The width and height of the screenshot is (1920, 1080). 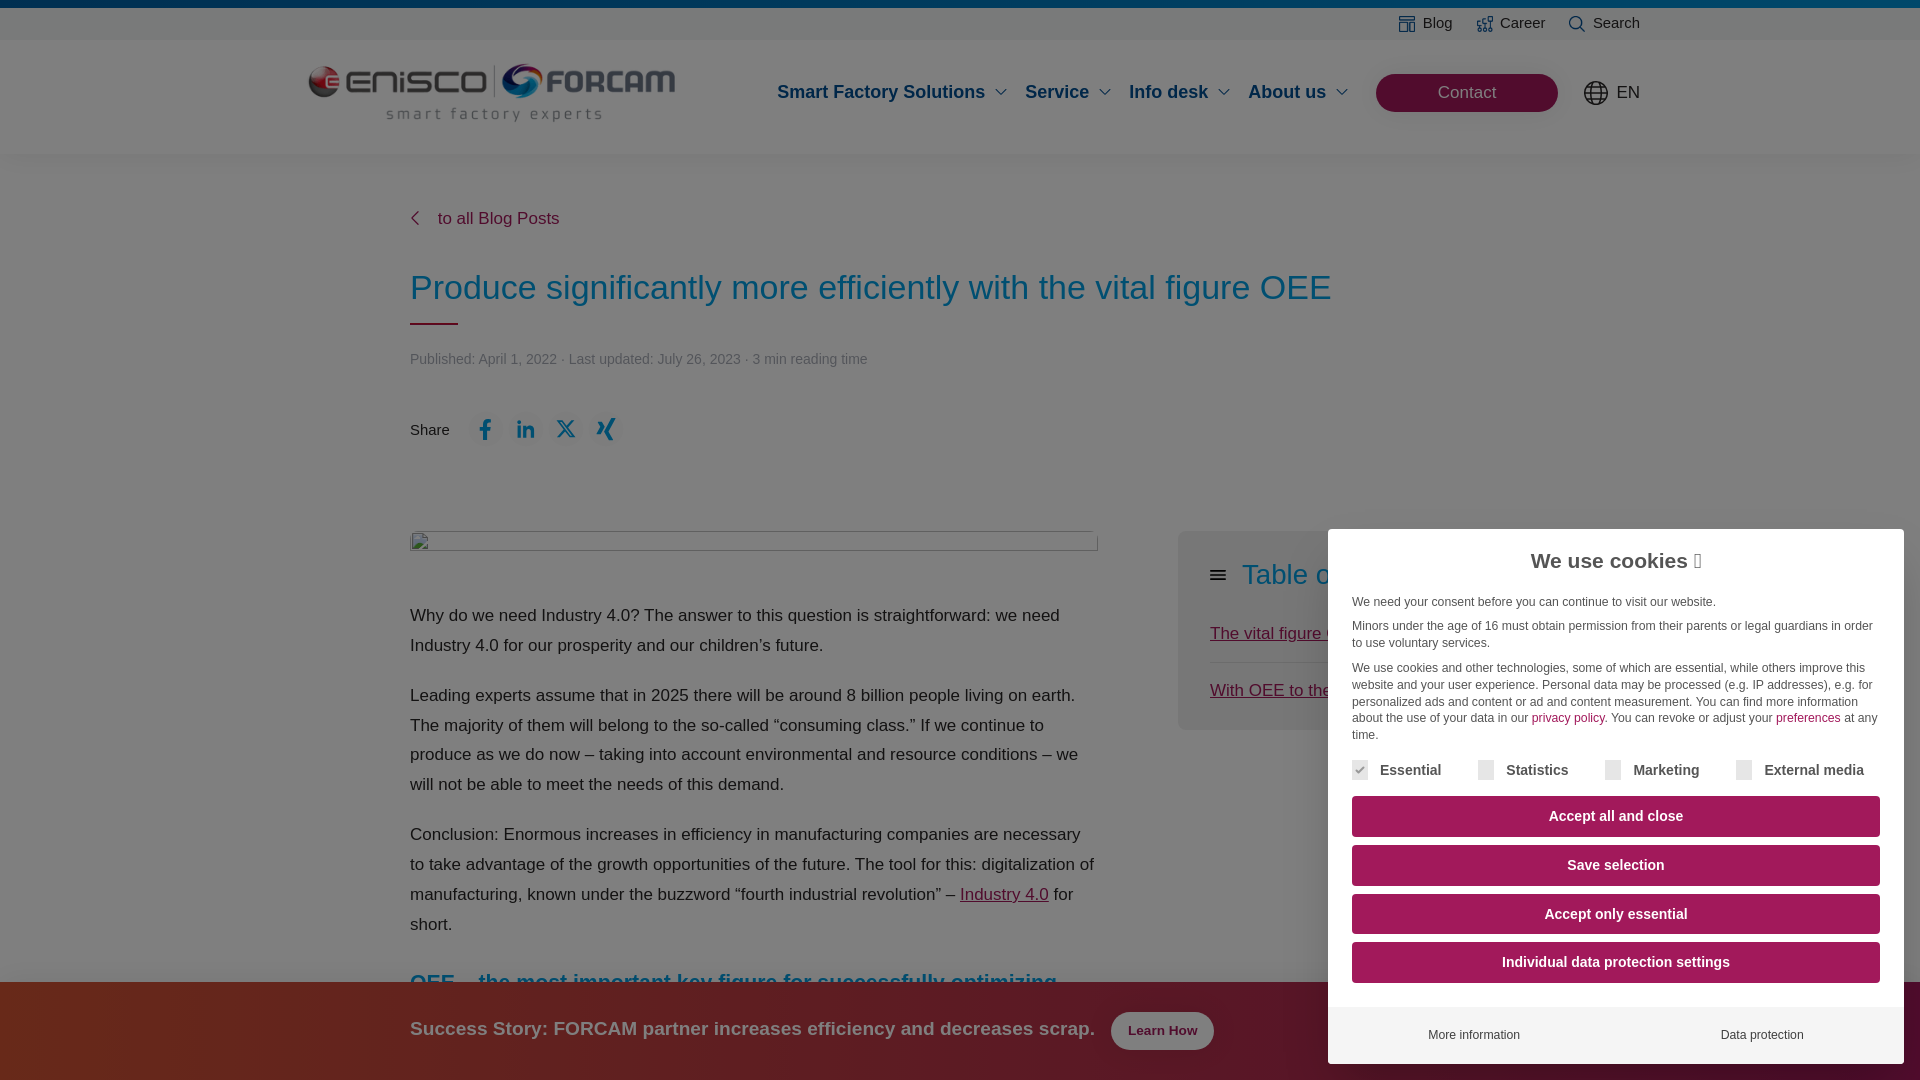 What do you see at coordinates (1416, 23) in the screenshot?
I see `Blog` at bounding box center [1416, 23].